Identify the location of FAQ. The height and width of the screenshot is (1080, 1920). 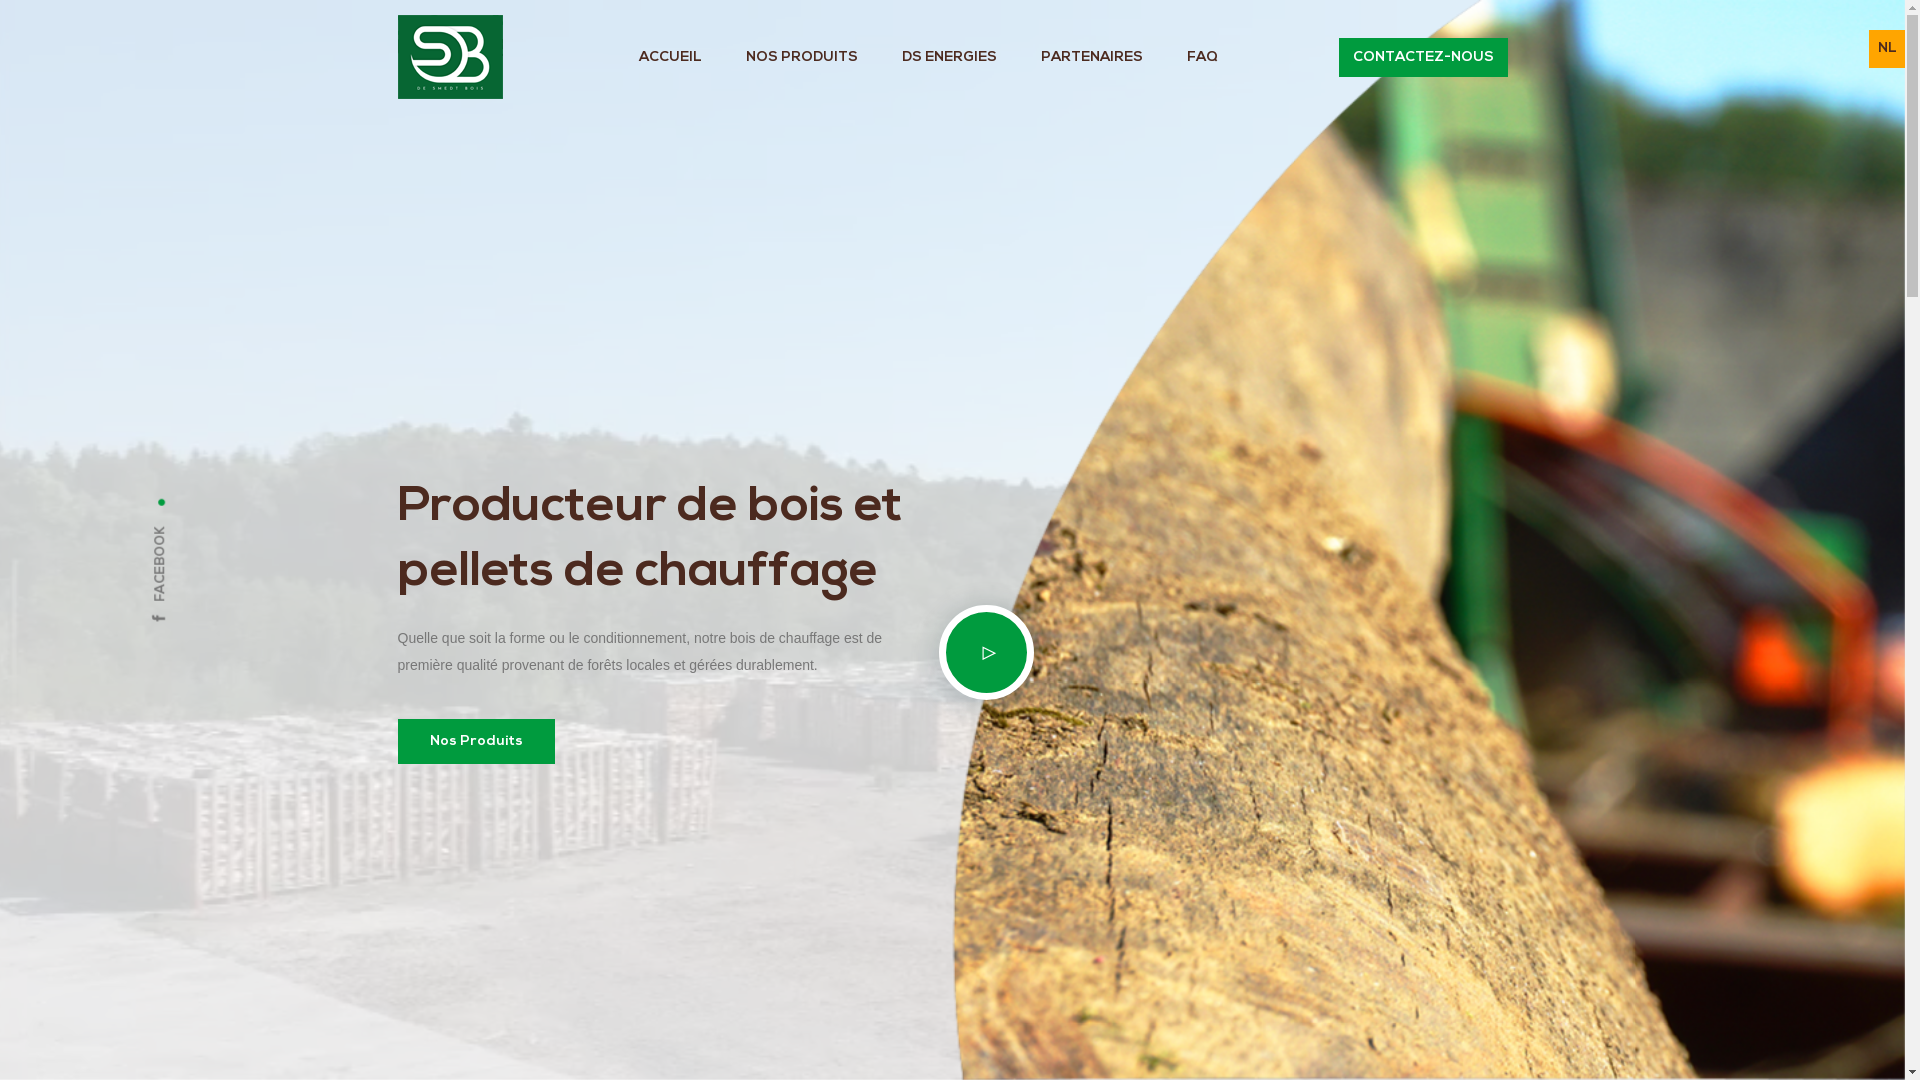
(1202, 56).